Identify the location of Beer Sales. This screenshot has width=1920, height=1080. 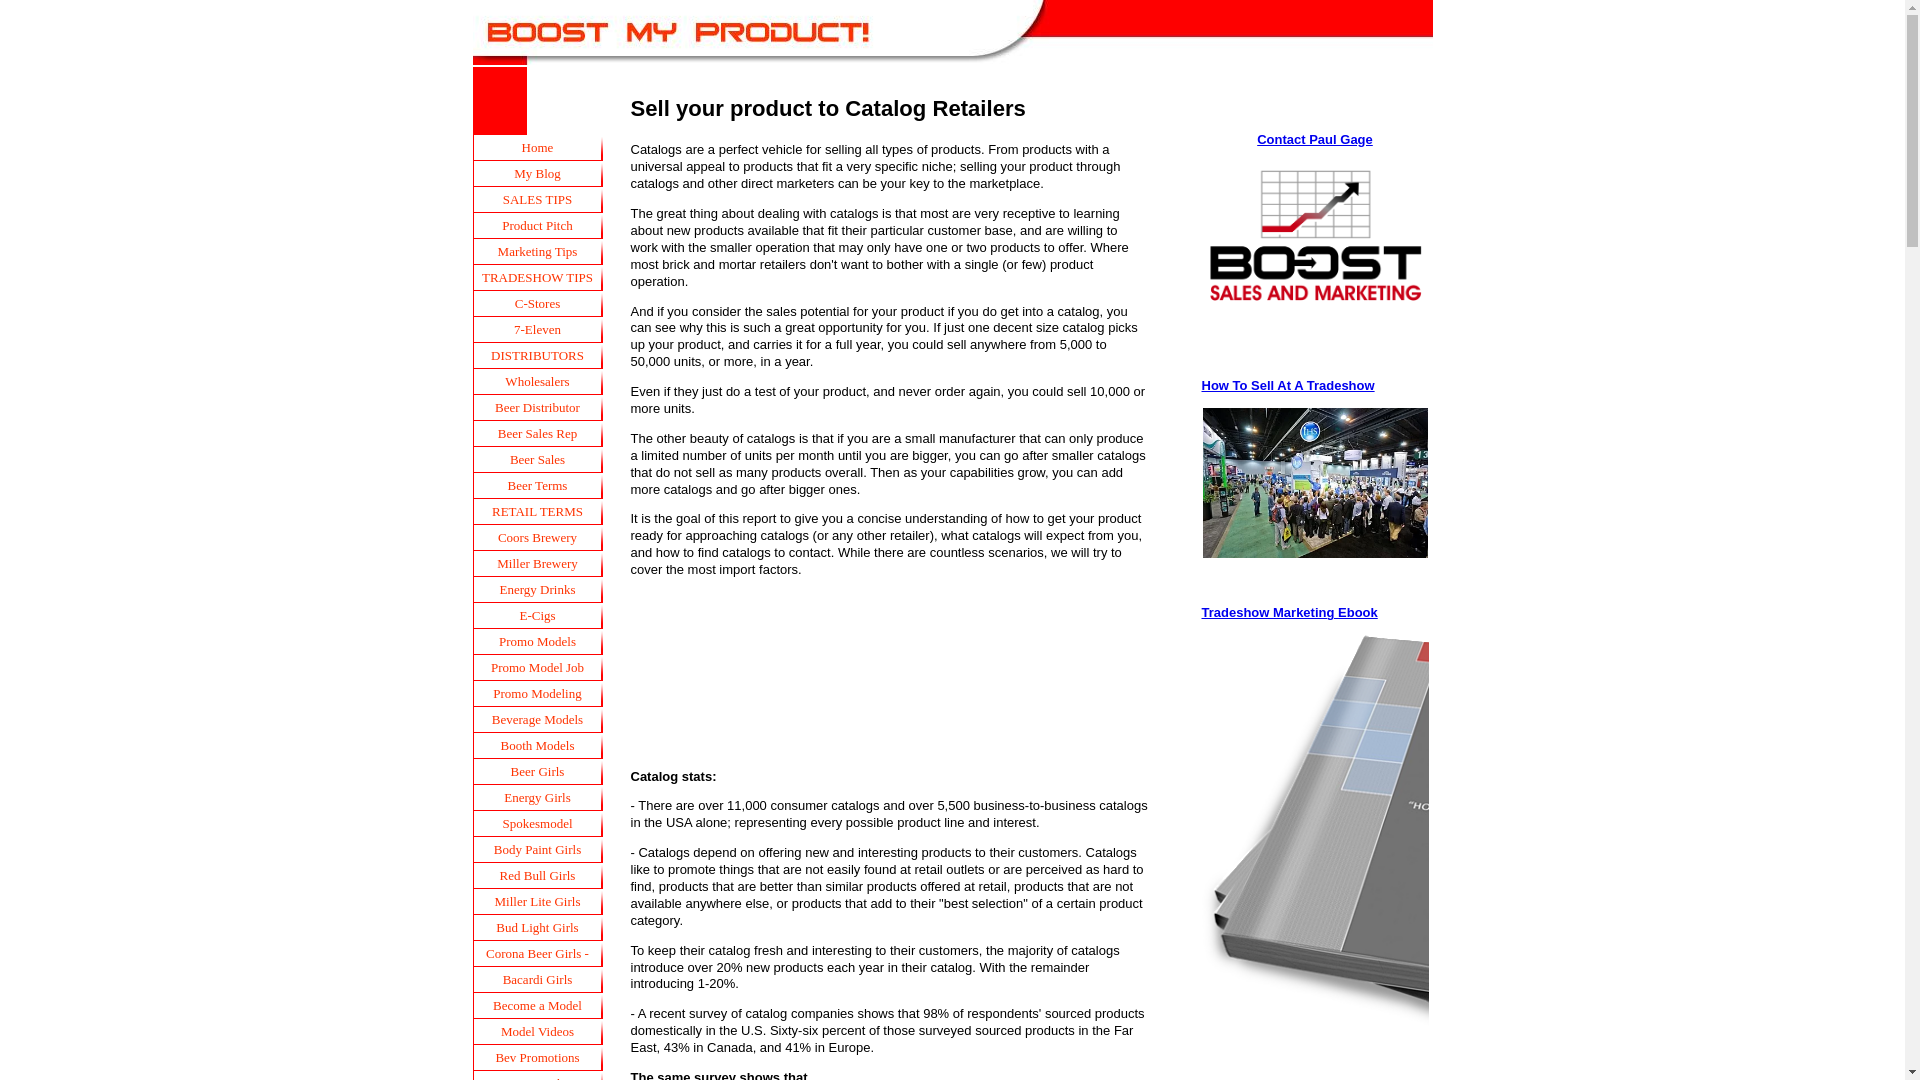
(537, 460).